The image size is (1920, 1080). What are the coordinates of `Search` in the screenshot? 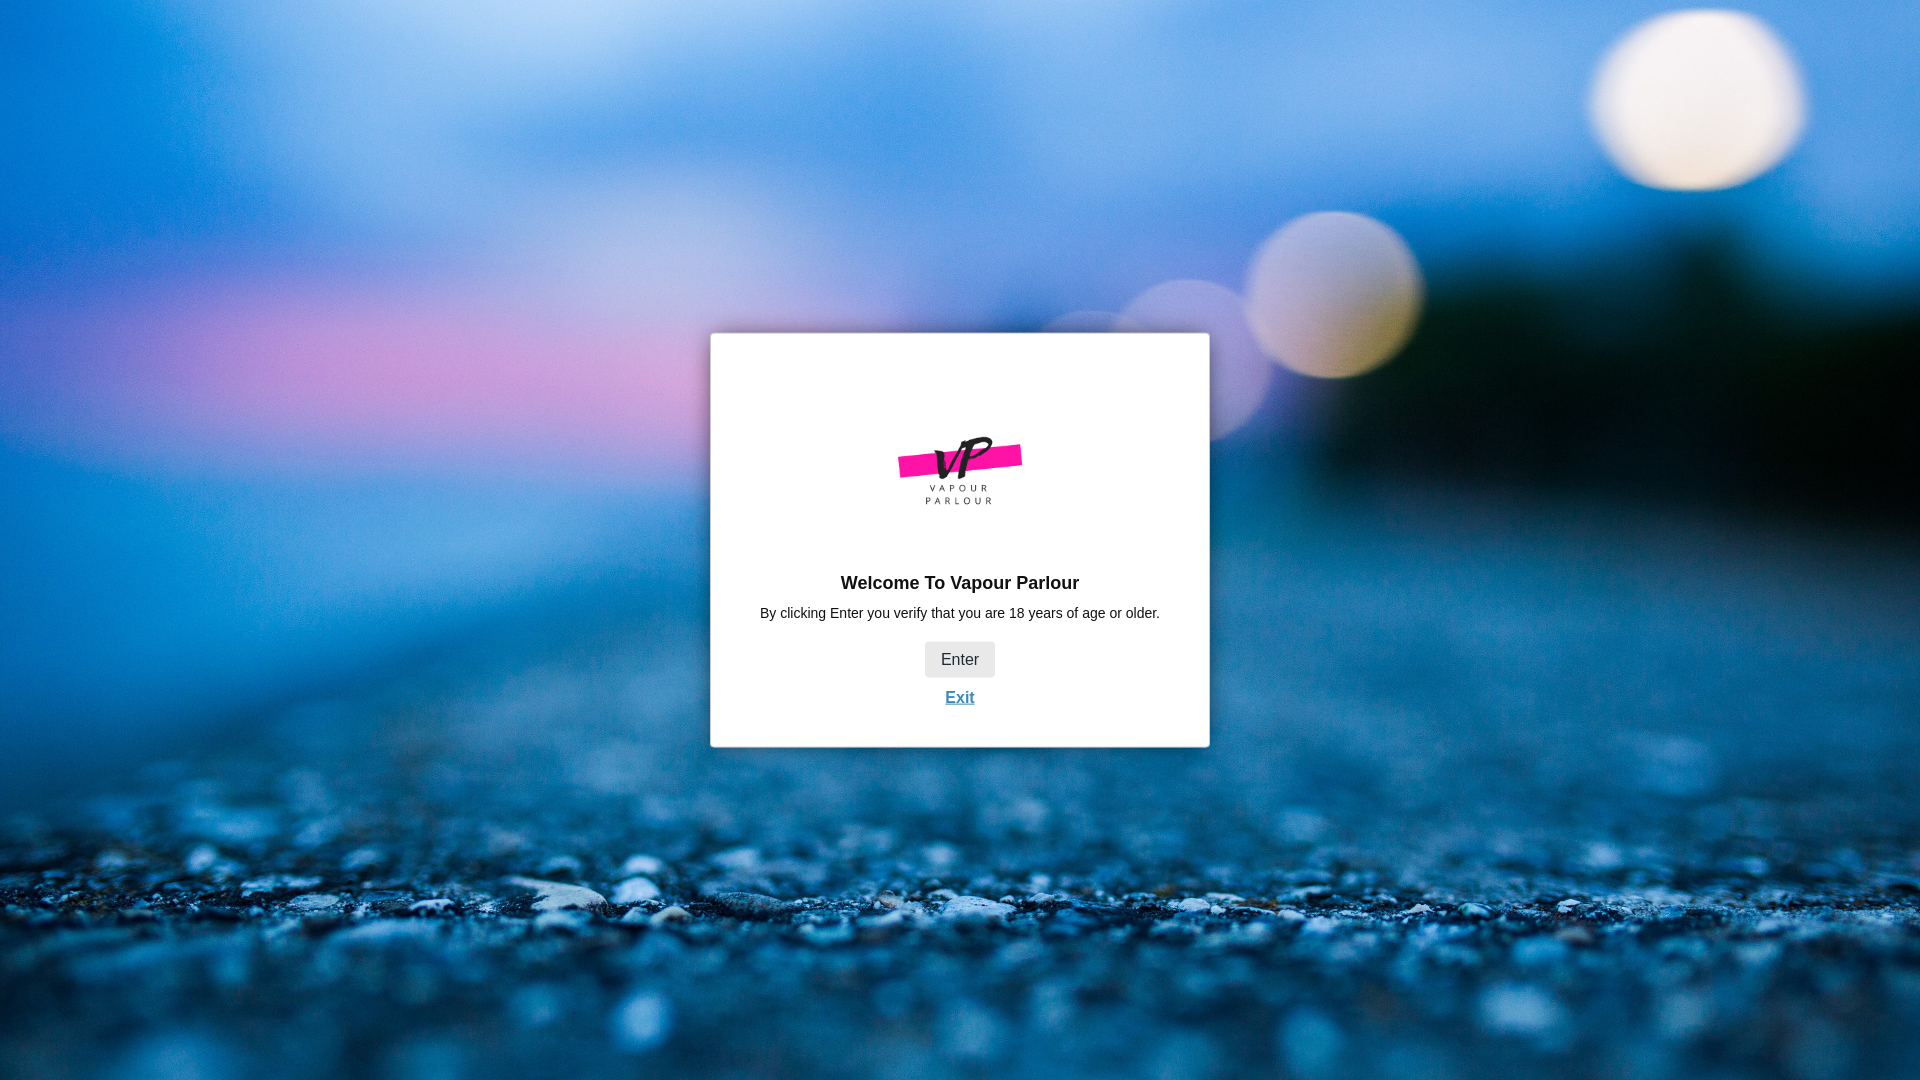 It's located at (1339, 215).